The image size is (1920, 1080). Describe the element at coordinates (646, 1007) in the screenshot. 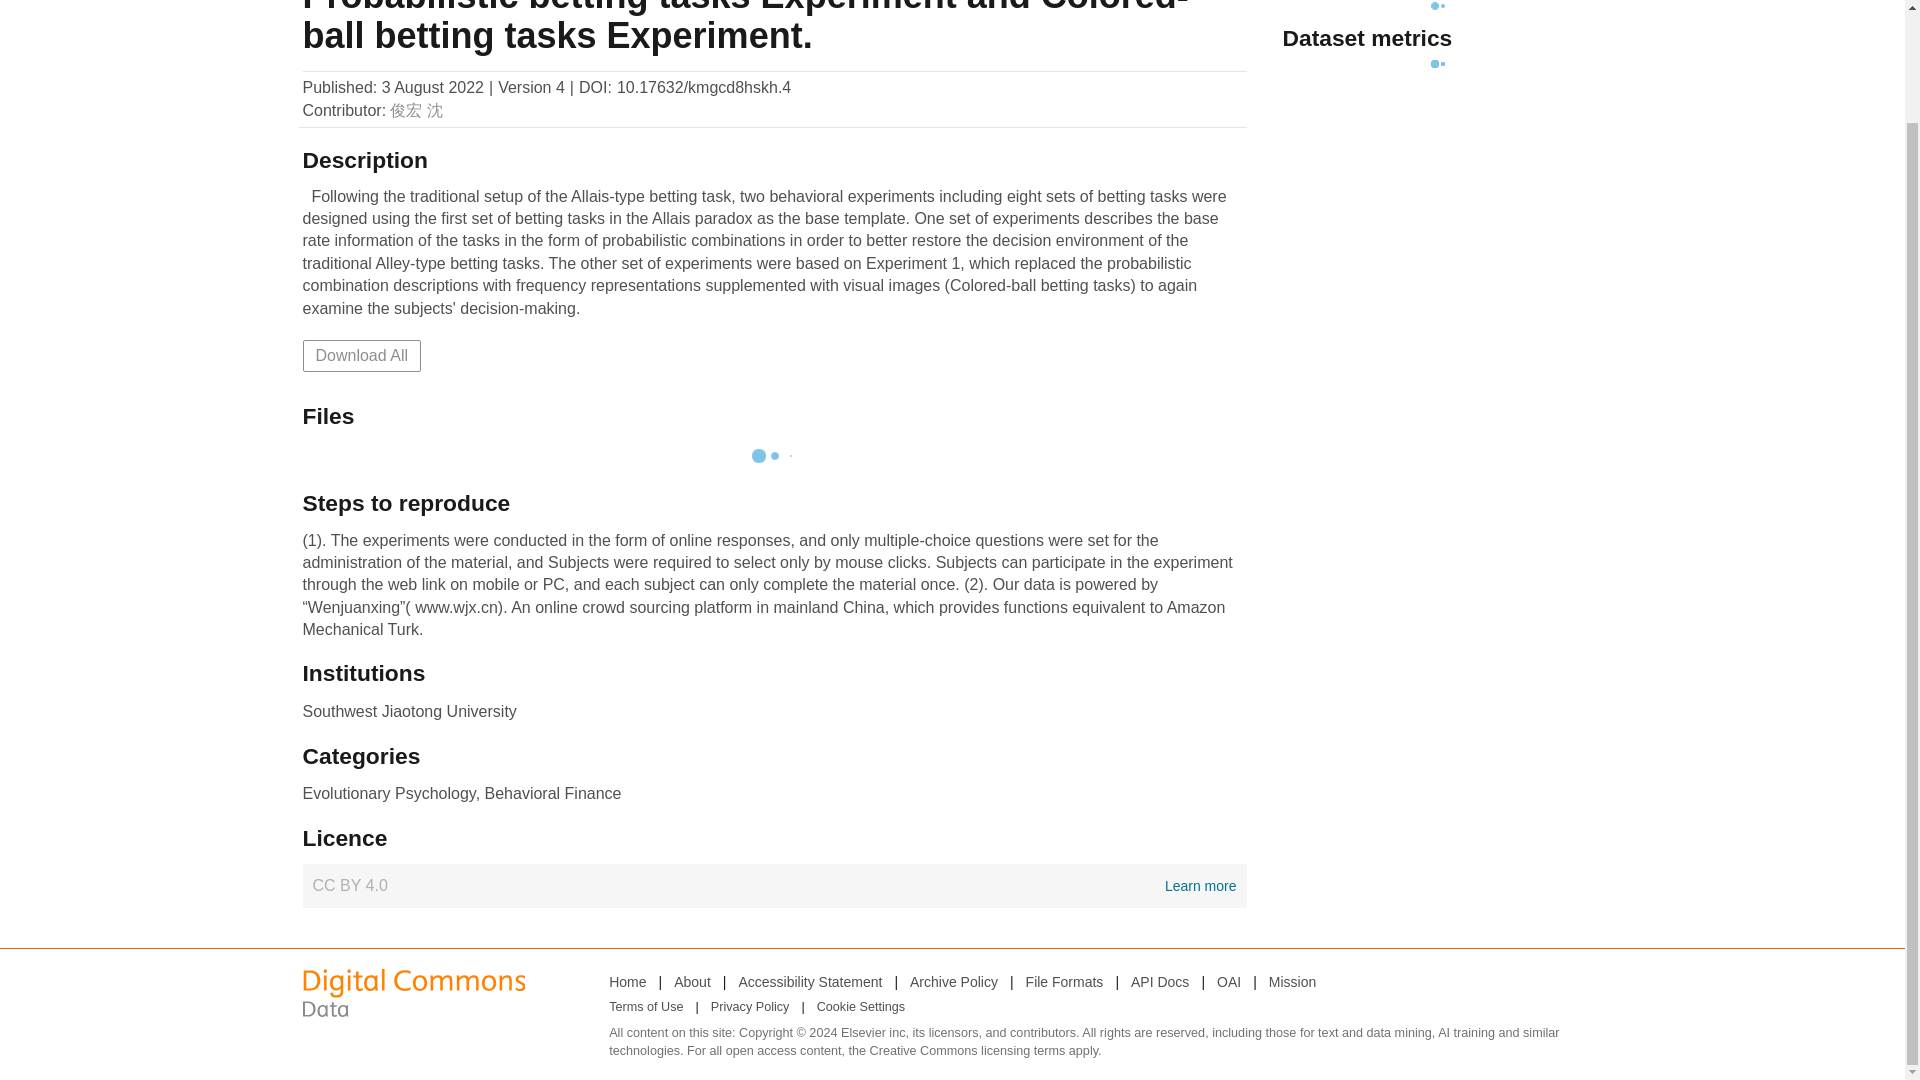

I see `Terms of Use` at that location.